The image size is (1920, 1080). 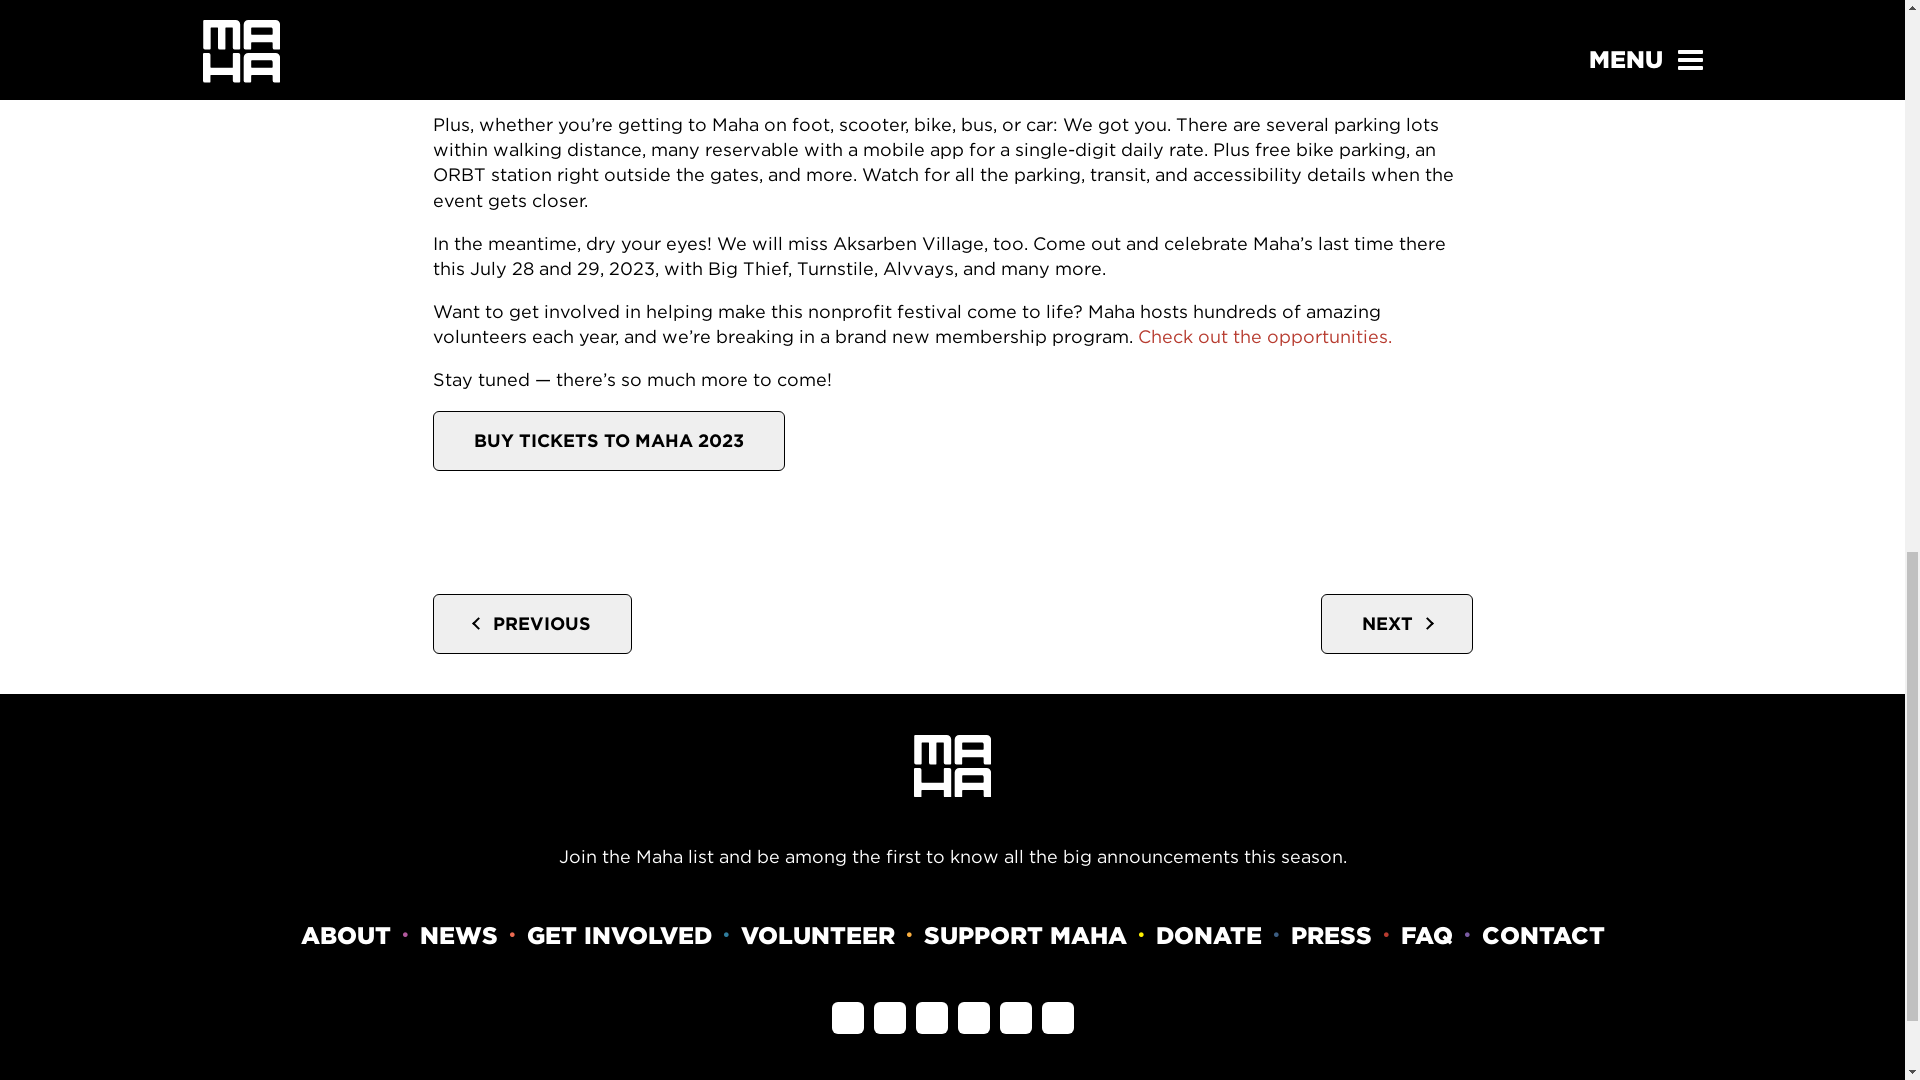 What do you see at coordinates (1425, 936) in the screenshot?
I see `FAQ` at bounding box center [1425, 936].